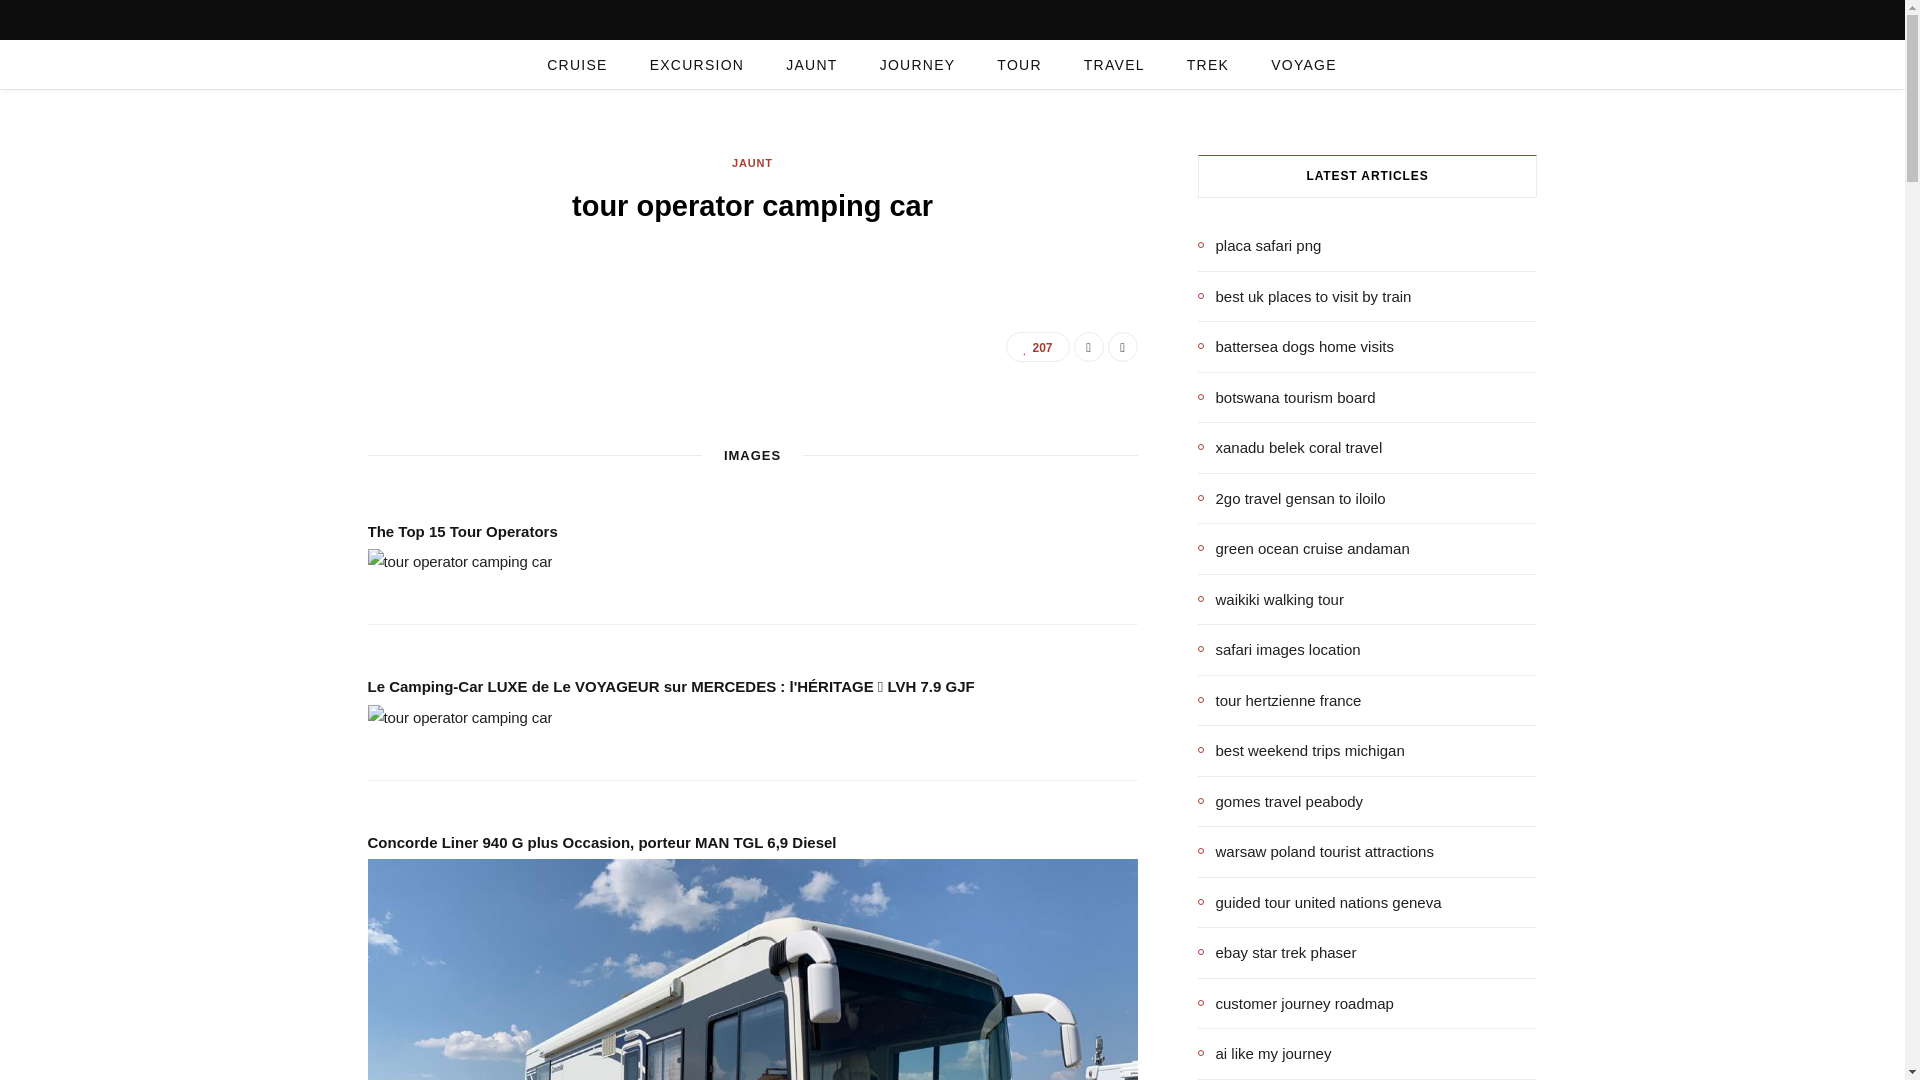 The width and height of the screenshot is (1920, 1080). I want to click on ebay star trek phaser, so click(1278, 952).